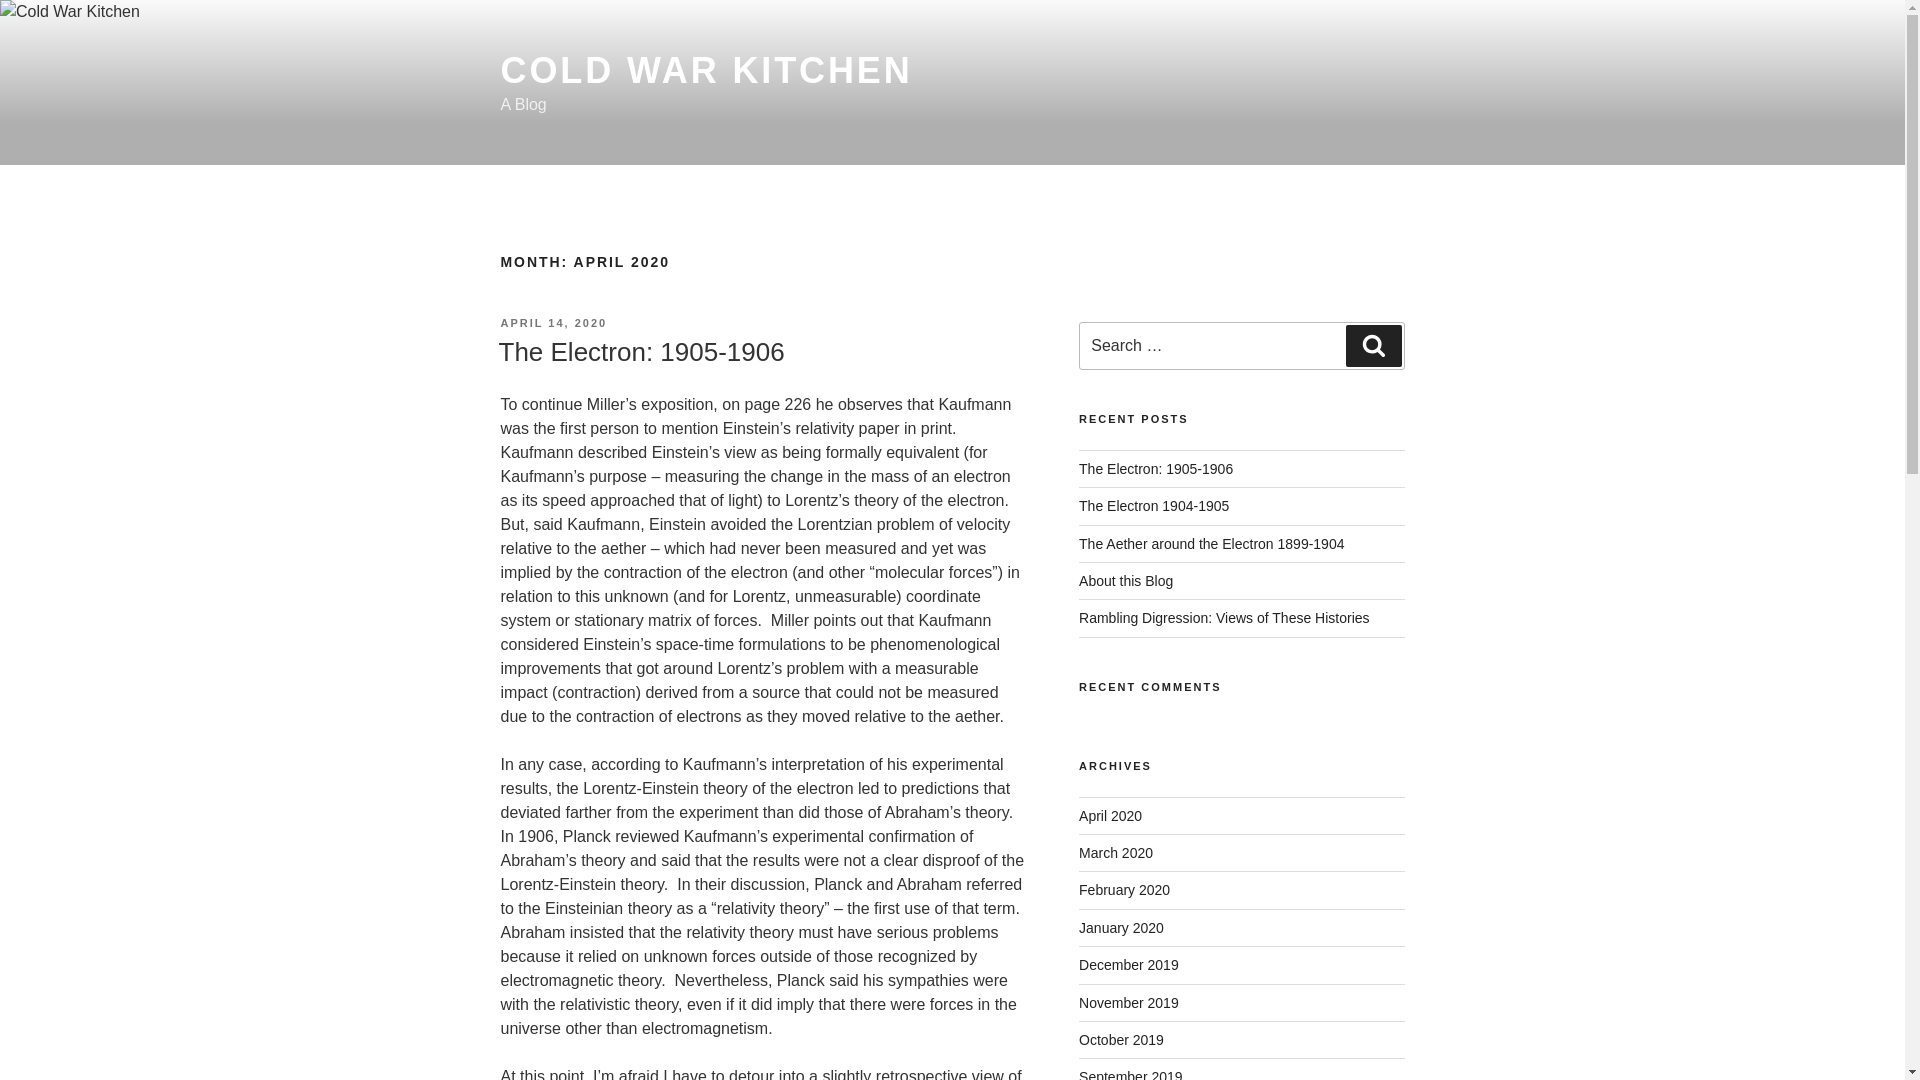 The image size is (1920, 1080). What do you see at coordinates (1156, 469) in the screenshot?
I see `The Electron: 1905-1906` at bounding box center [1156, 469].